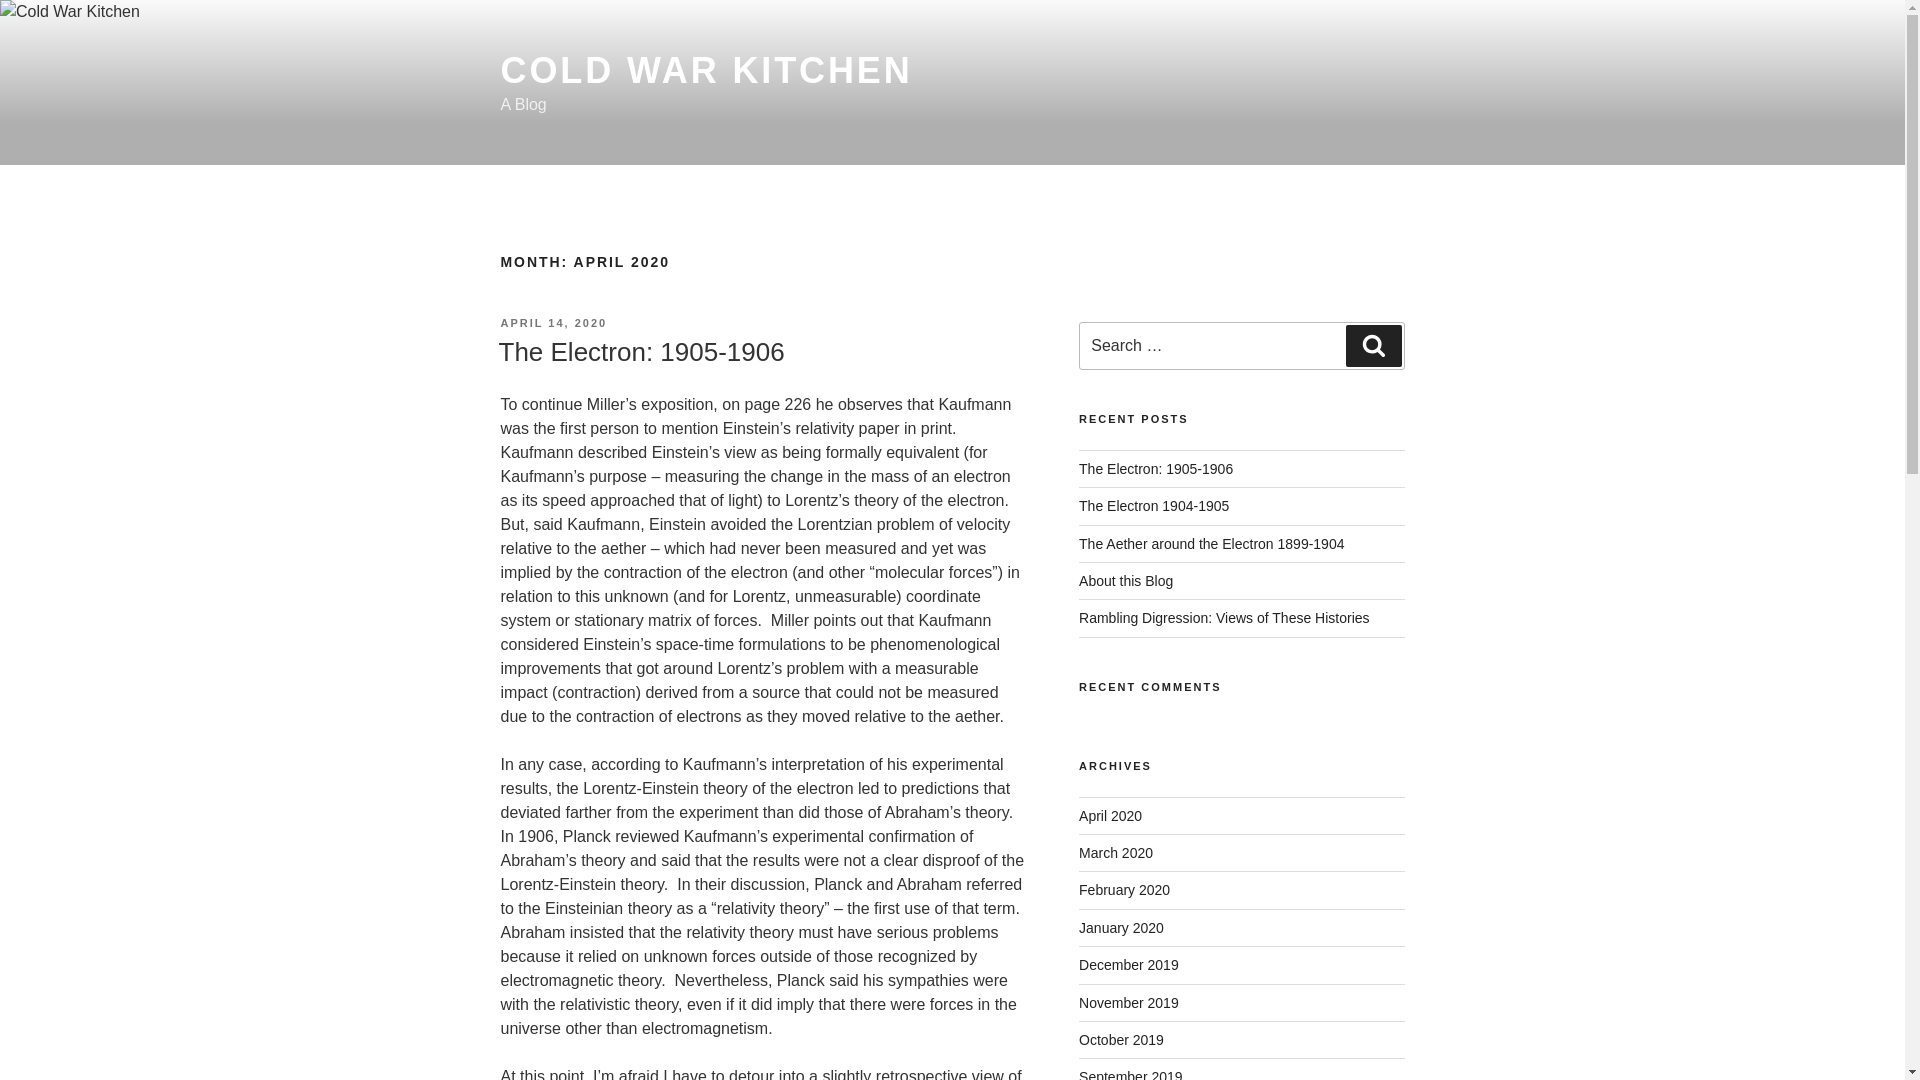 The image size is (1920, 1080). What do you see at coordinates (1156, 469) in the screenshot?
I see `The Electron: 1905-1906` at bounding box center [1156, 469].